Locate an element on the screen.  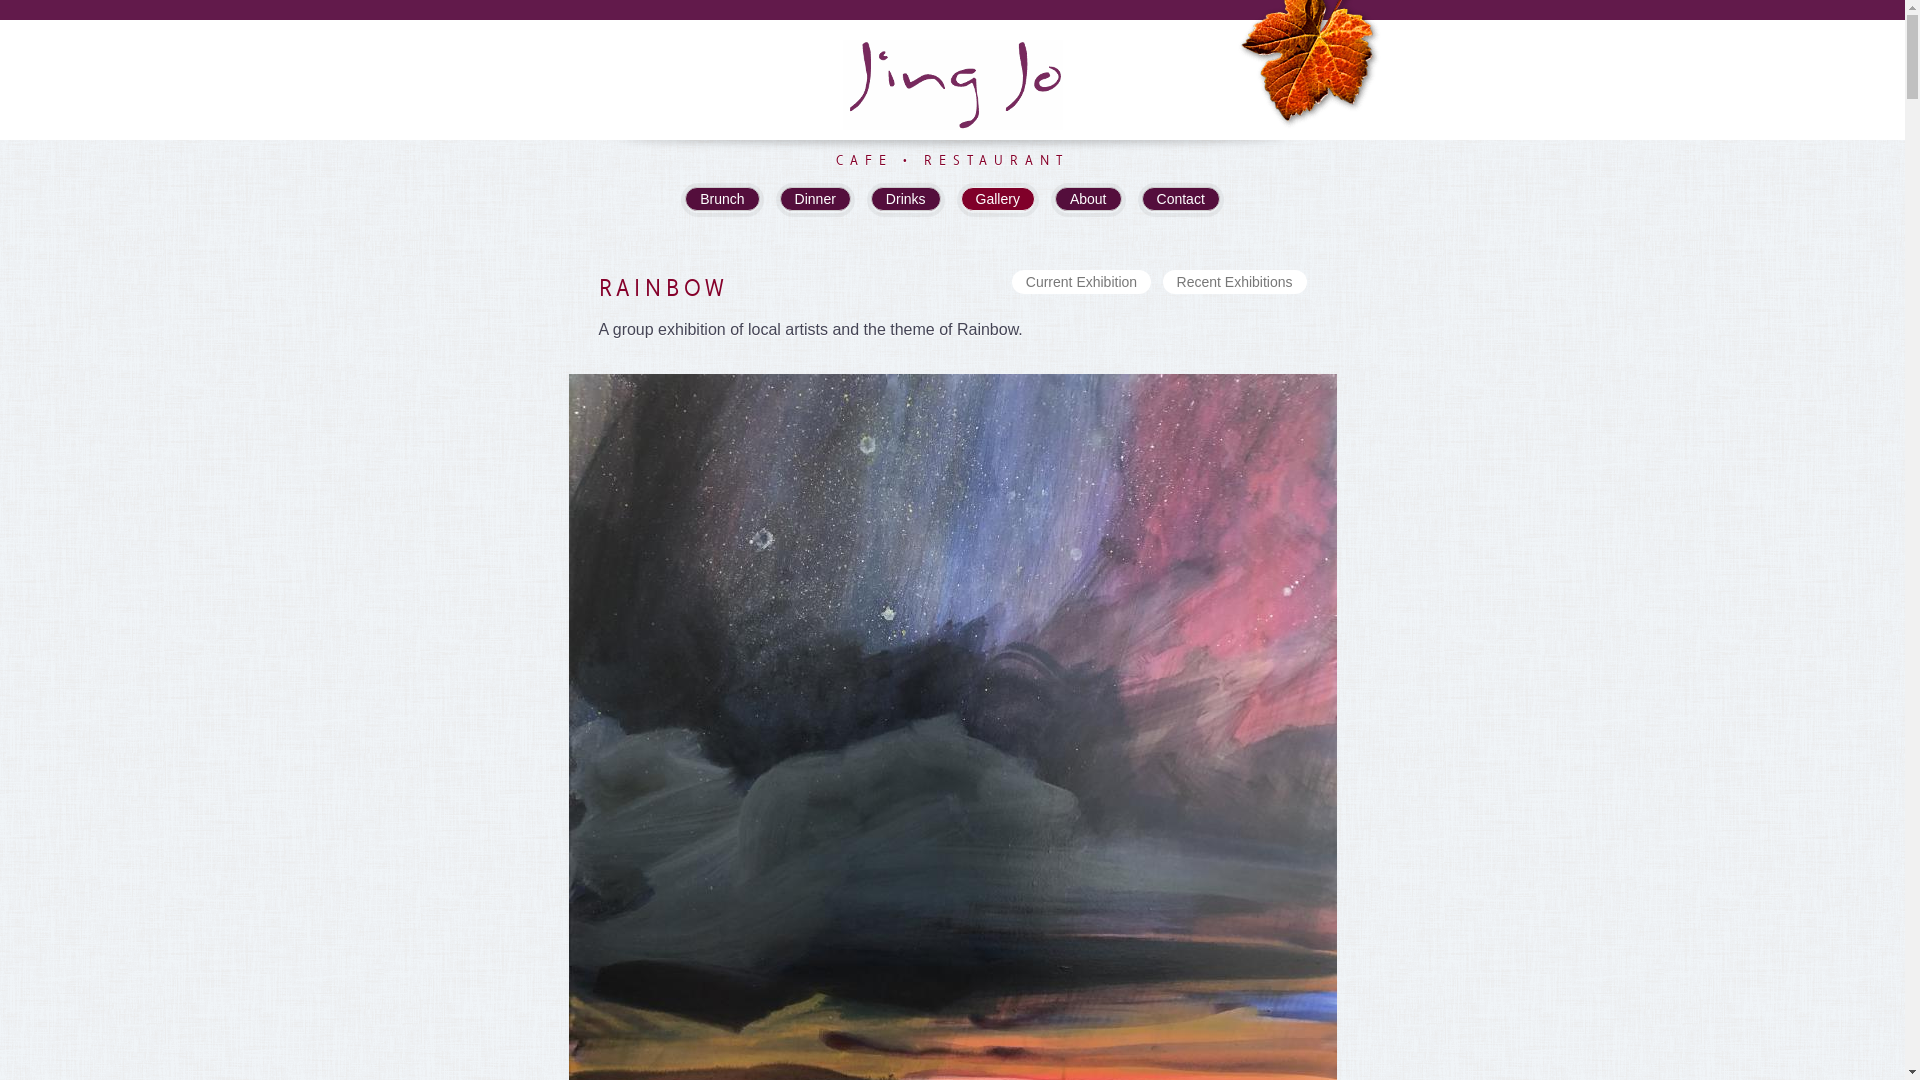
Gallery is located at coordinates (998, 198).